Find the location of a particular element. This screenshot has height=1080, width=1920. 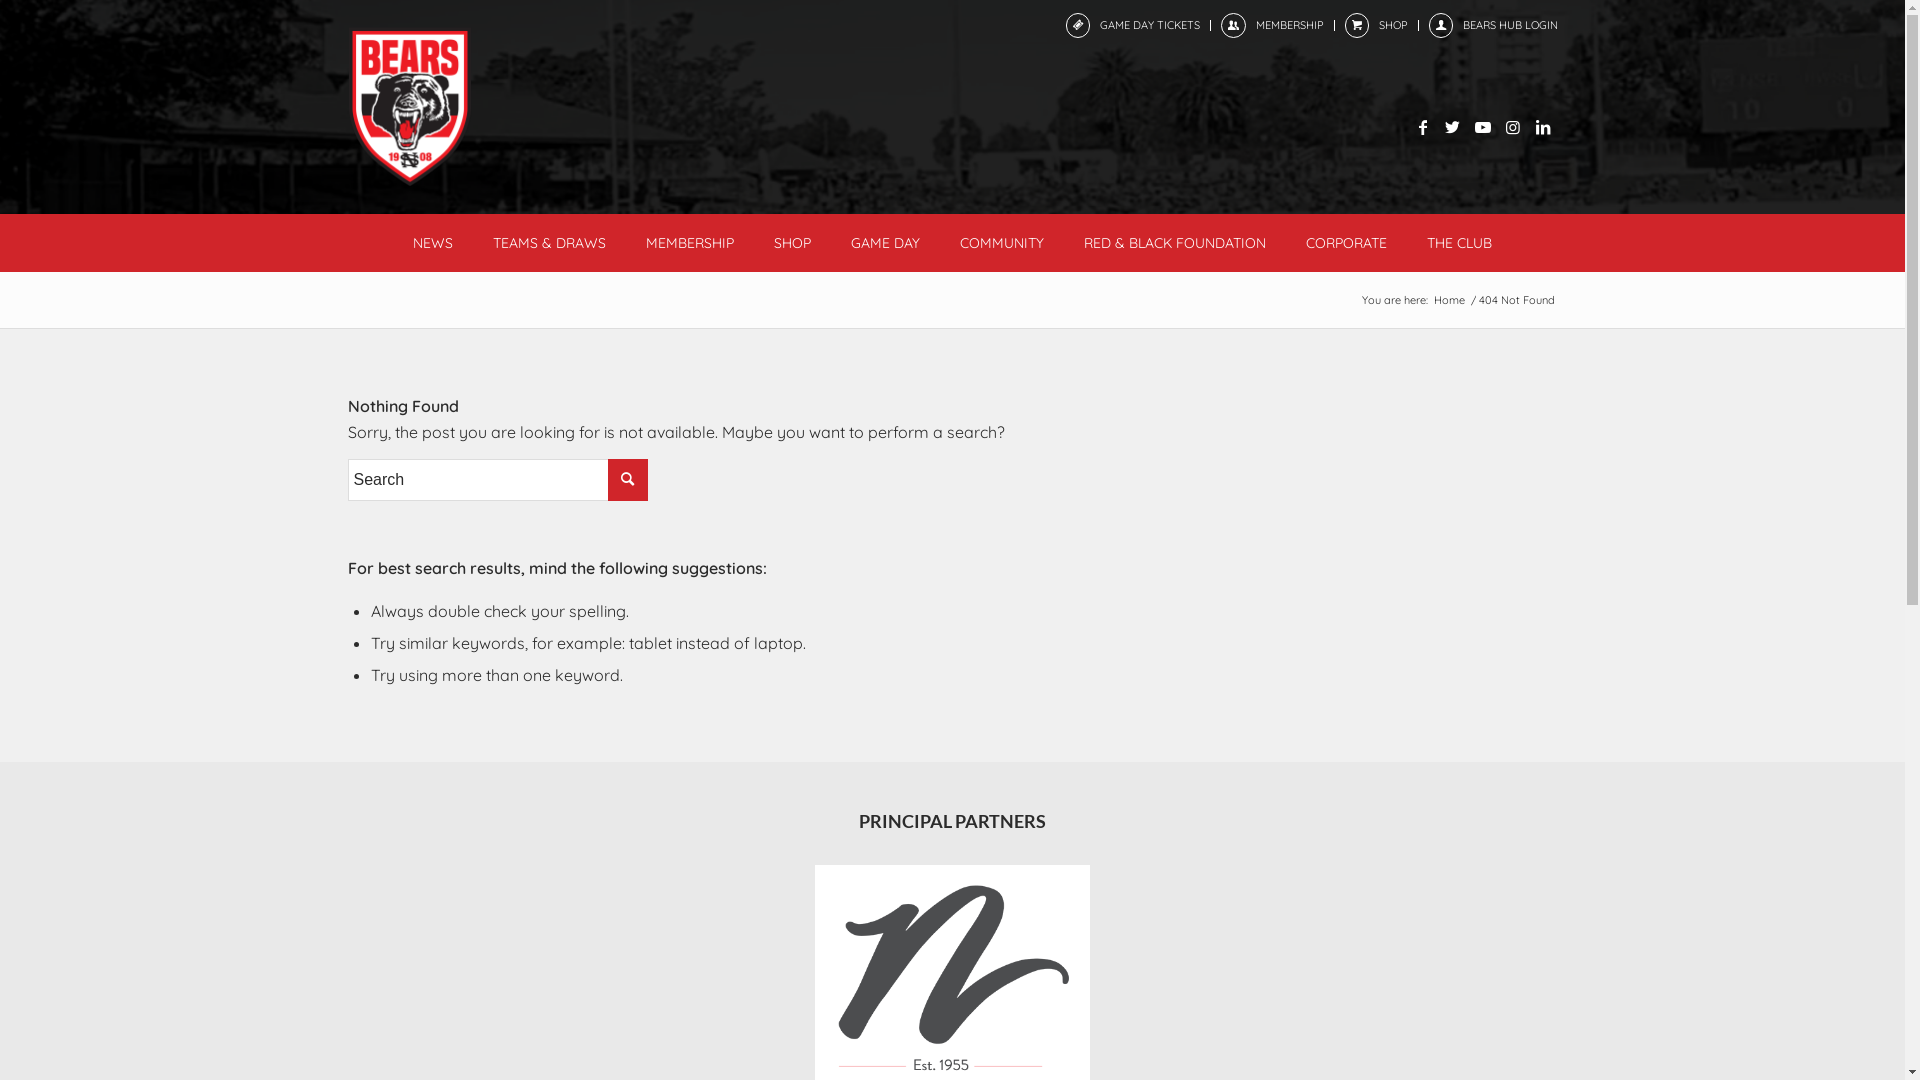

LinkedIn is located at coordinates (1543, 127).